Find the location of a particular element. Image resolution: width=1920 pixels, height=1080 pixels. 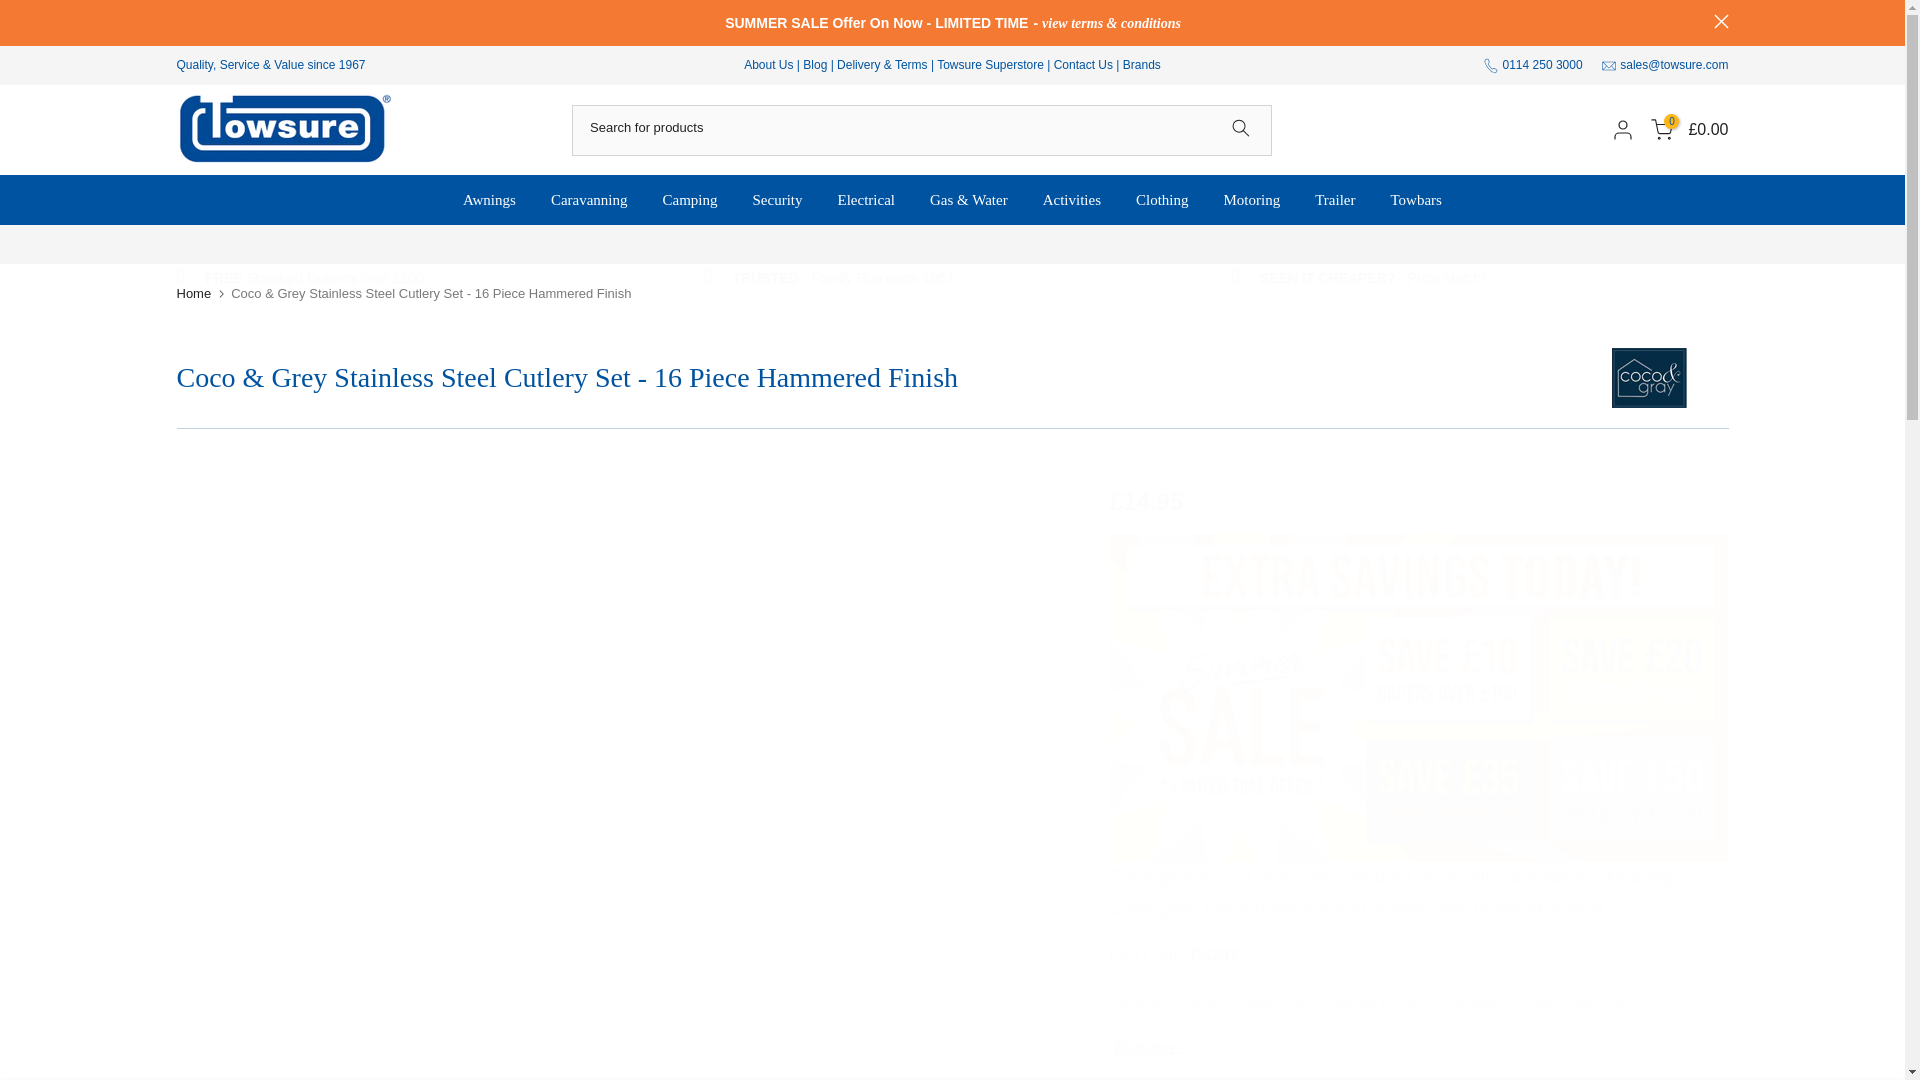

Contact Us is located at coordinates (1084, 65).